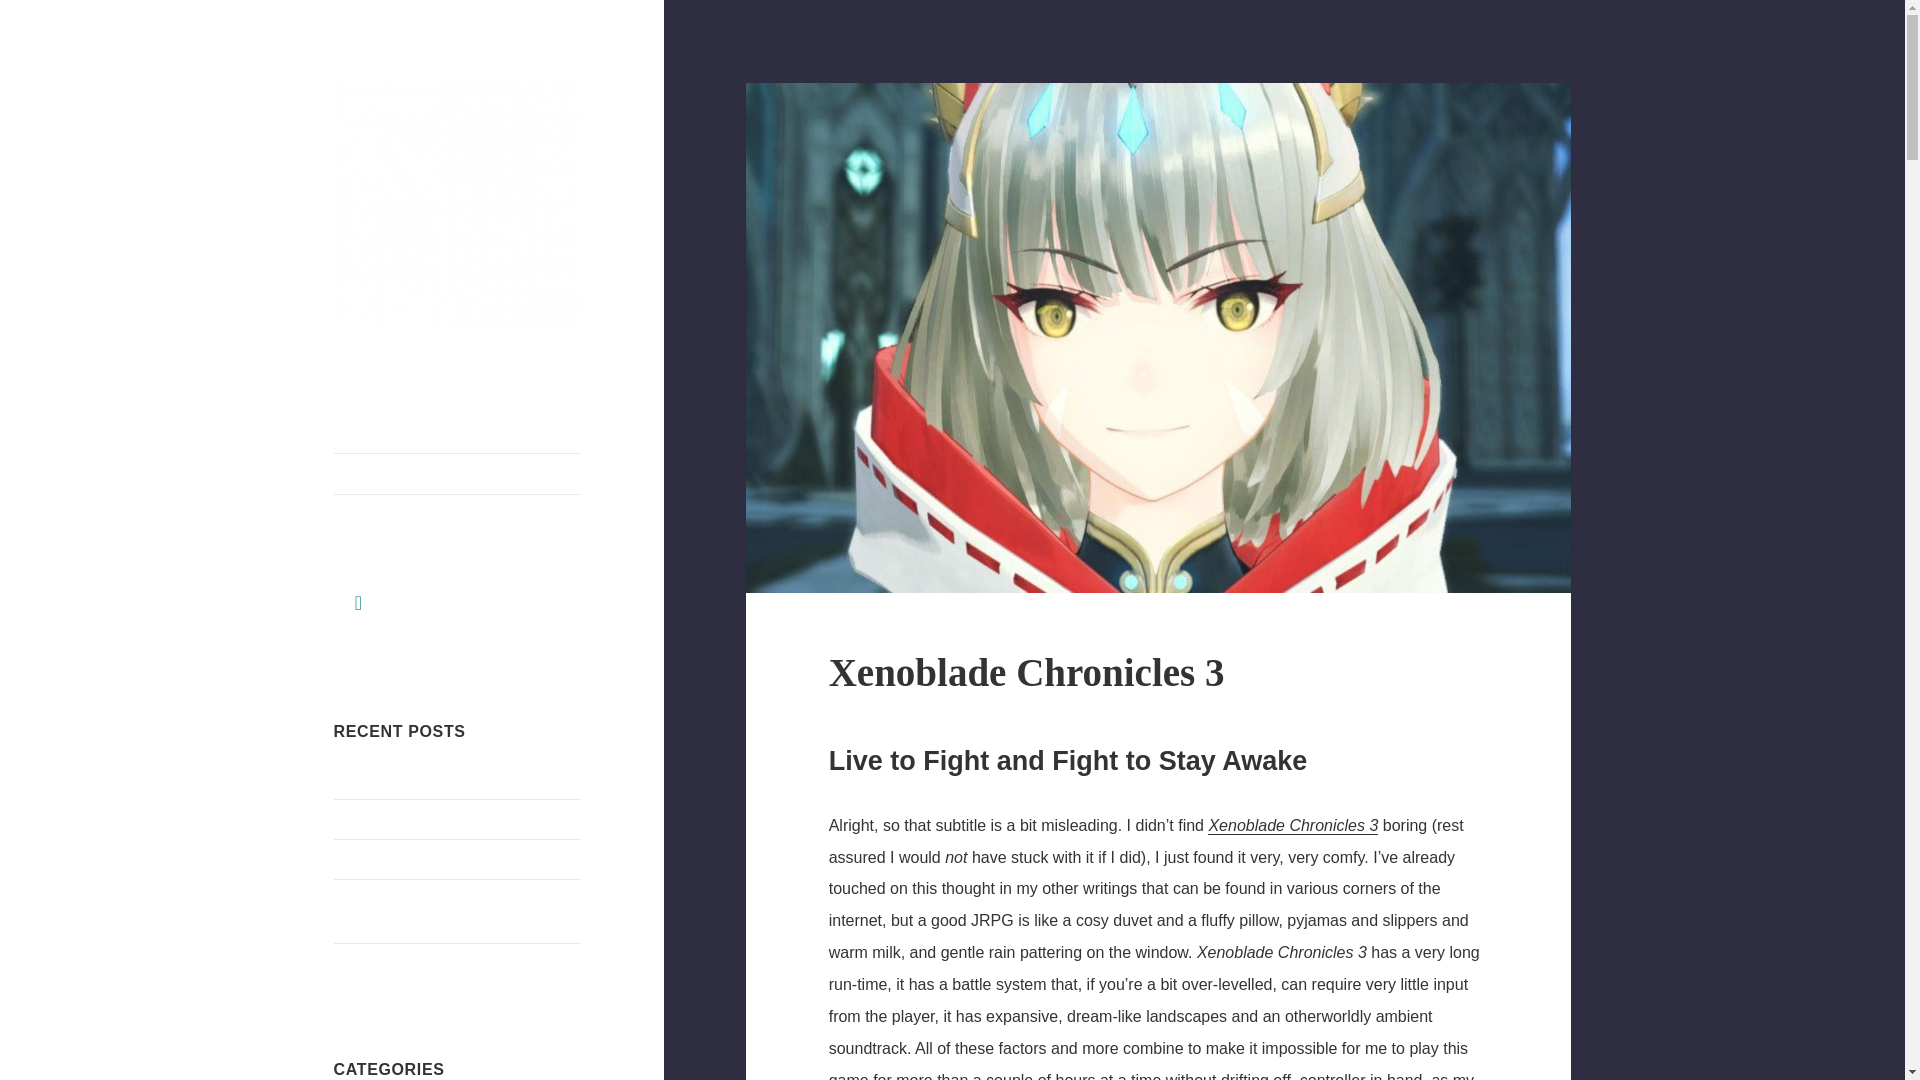 The image size is (1920, 1080). What do you see at coordinates (458, 473) in the screenshot?
I see `Home` at bounding box center [458, 473].